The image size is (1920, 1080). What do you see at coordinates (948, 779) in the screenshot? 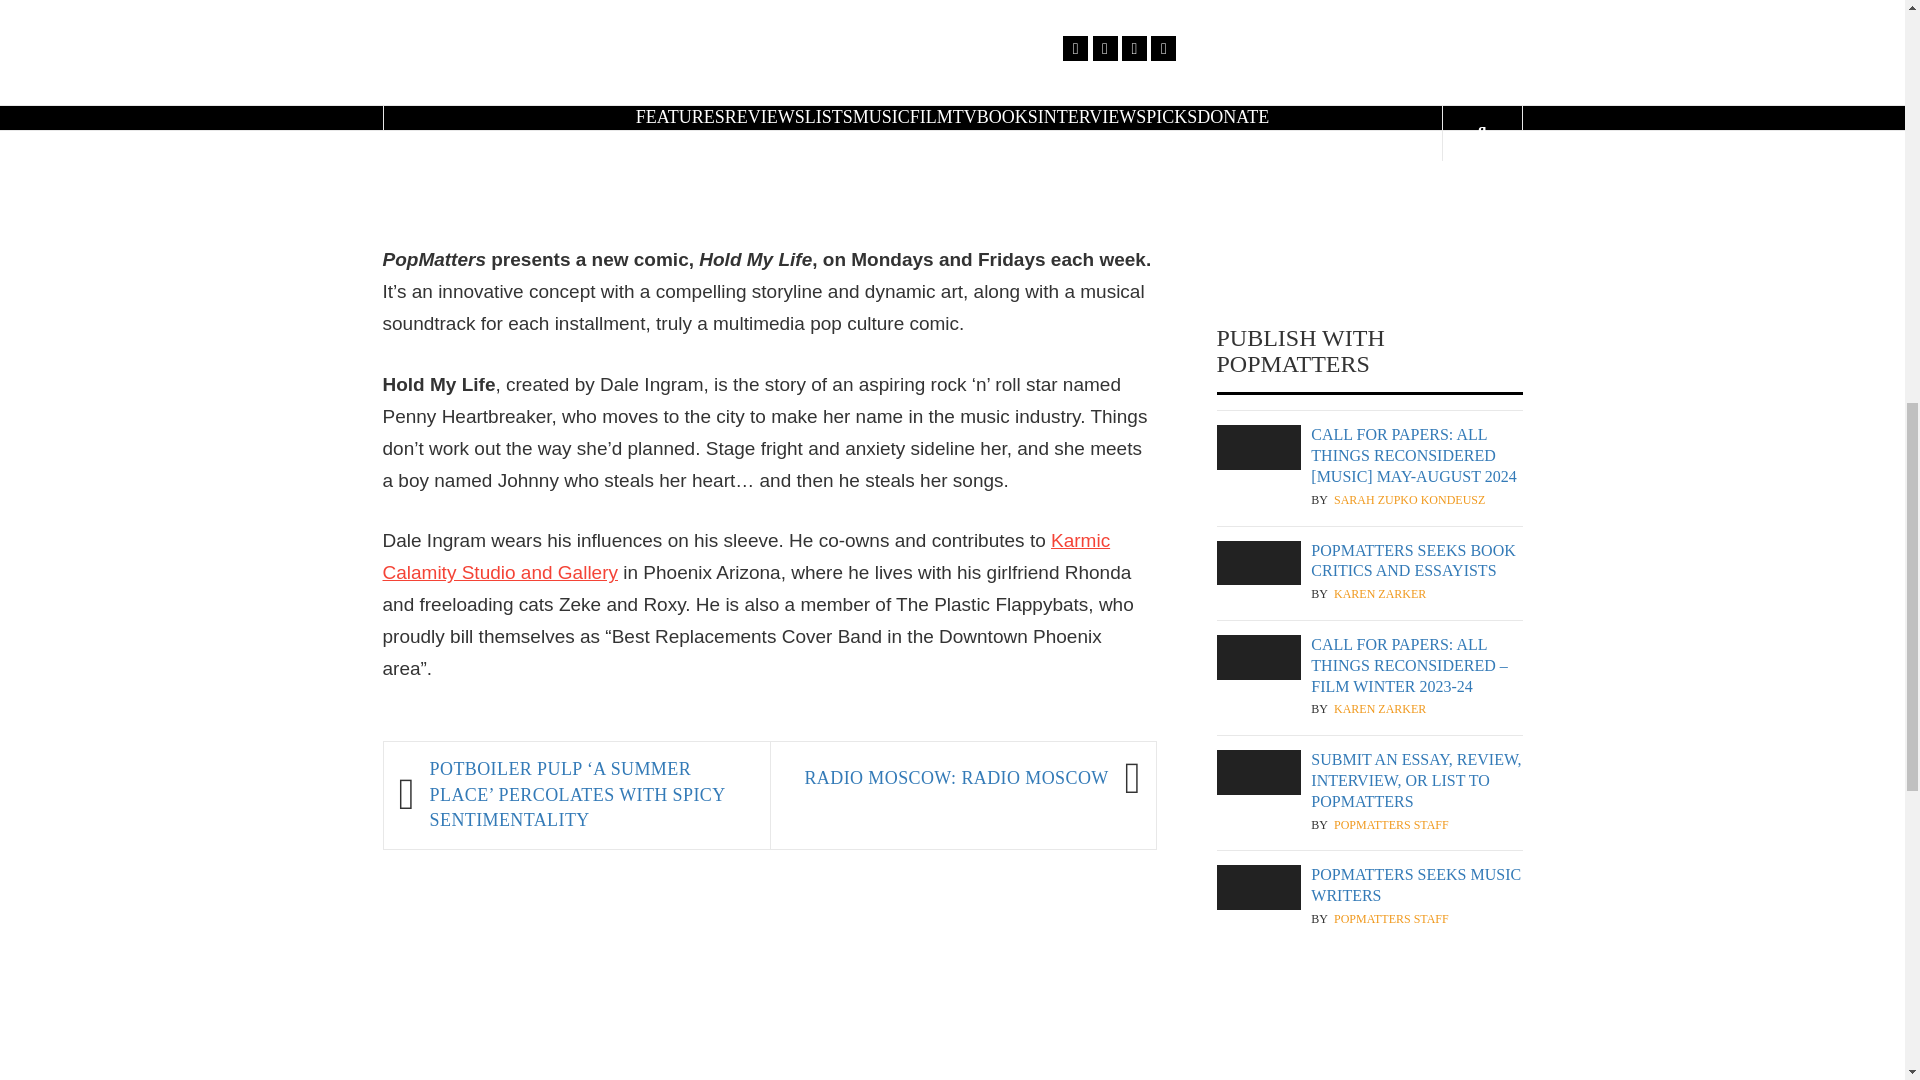
I see `RADIO MOSCOW: RADIO MOSCOW` at bounding box center [948, 779].